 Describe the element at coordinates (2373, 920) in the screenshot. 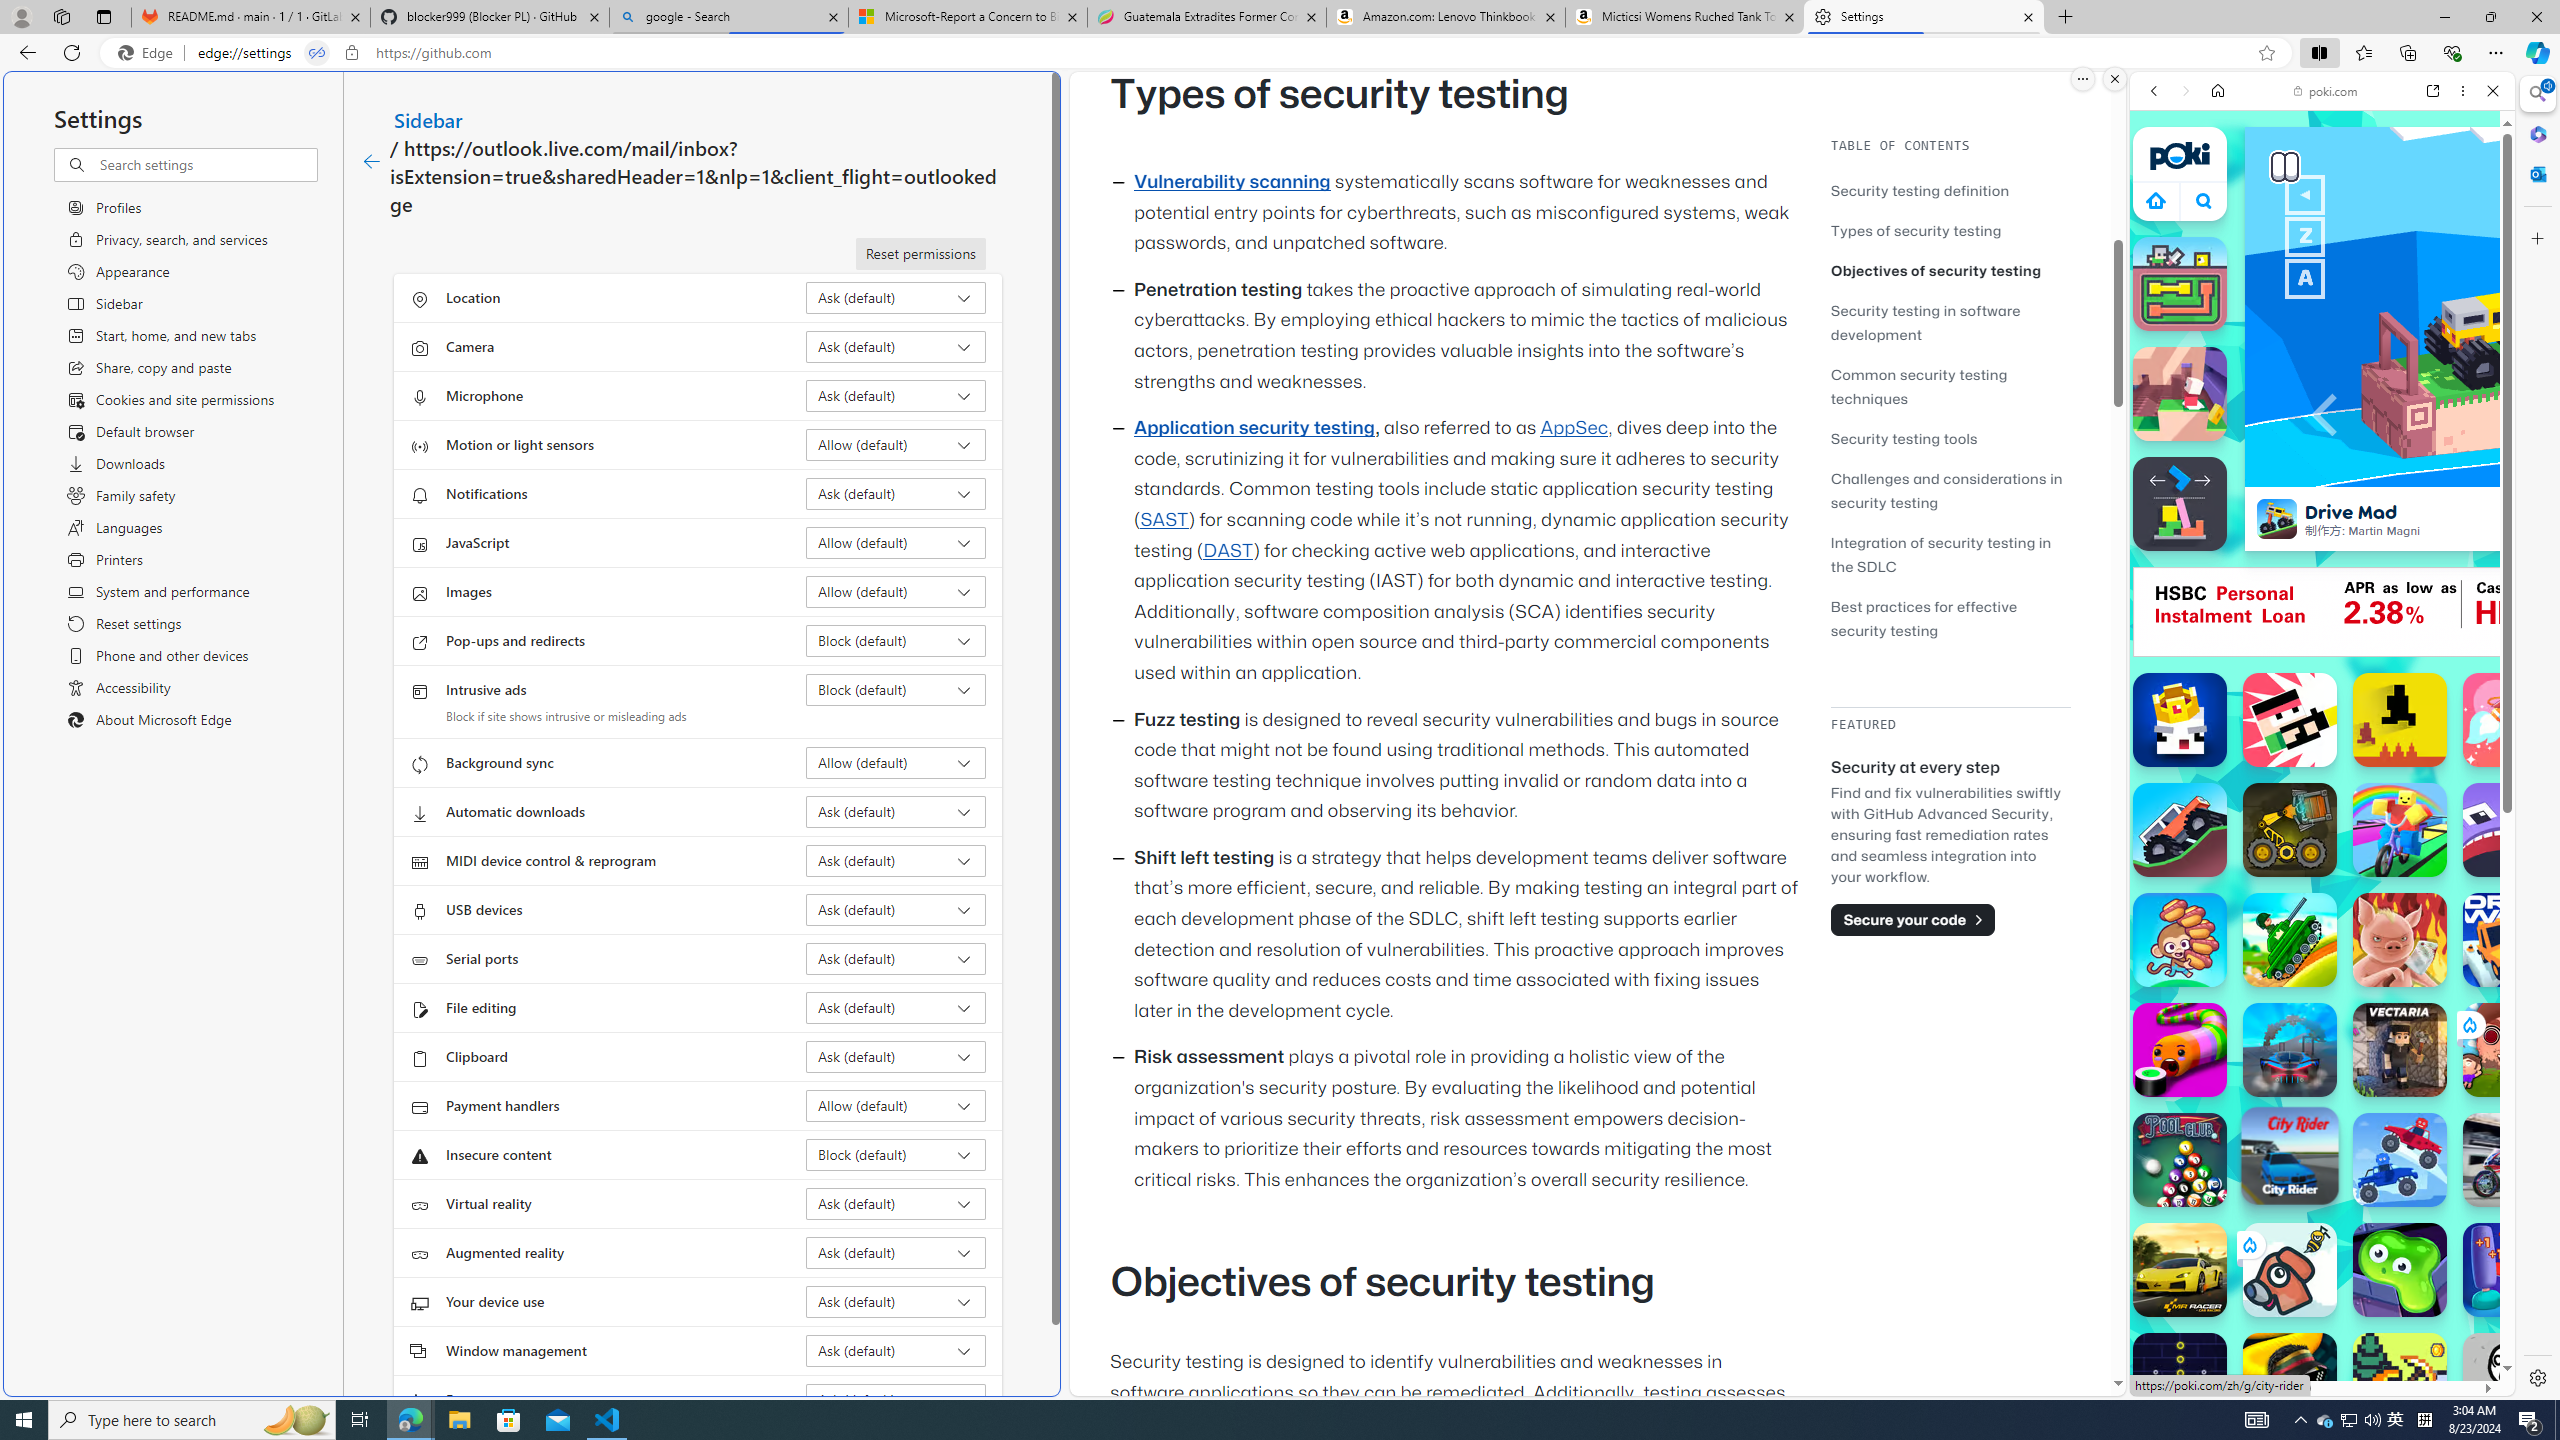

I see `Combat Reloaded` at that location.